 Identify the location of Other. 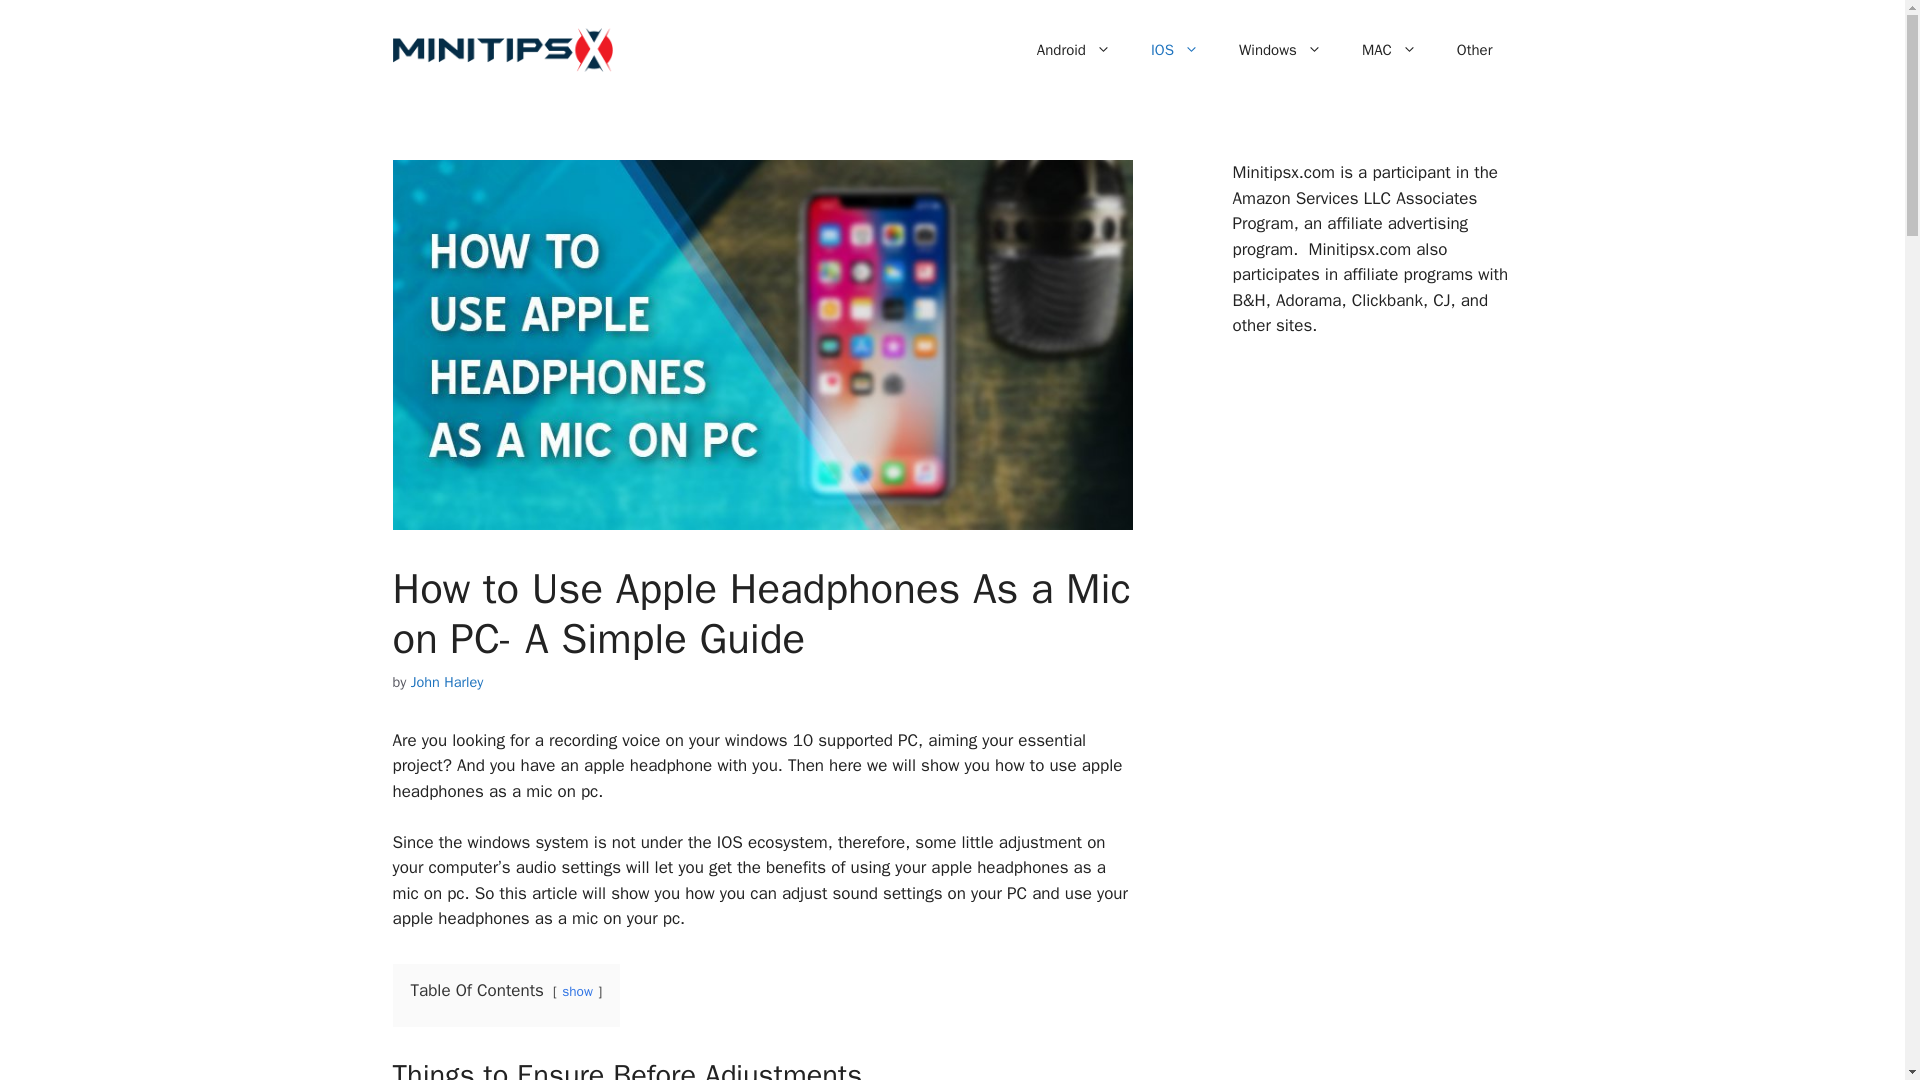
(1474, 50).